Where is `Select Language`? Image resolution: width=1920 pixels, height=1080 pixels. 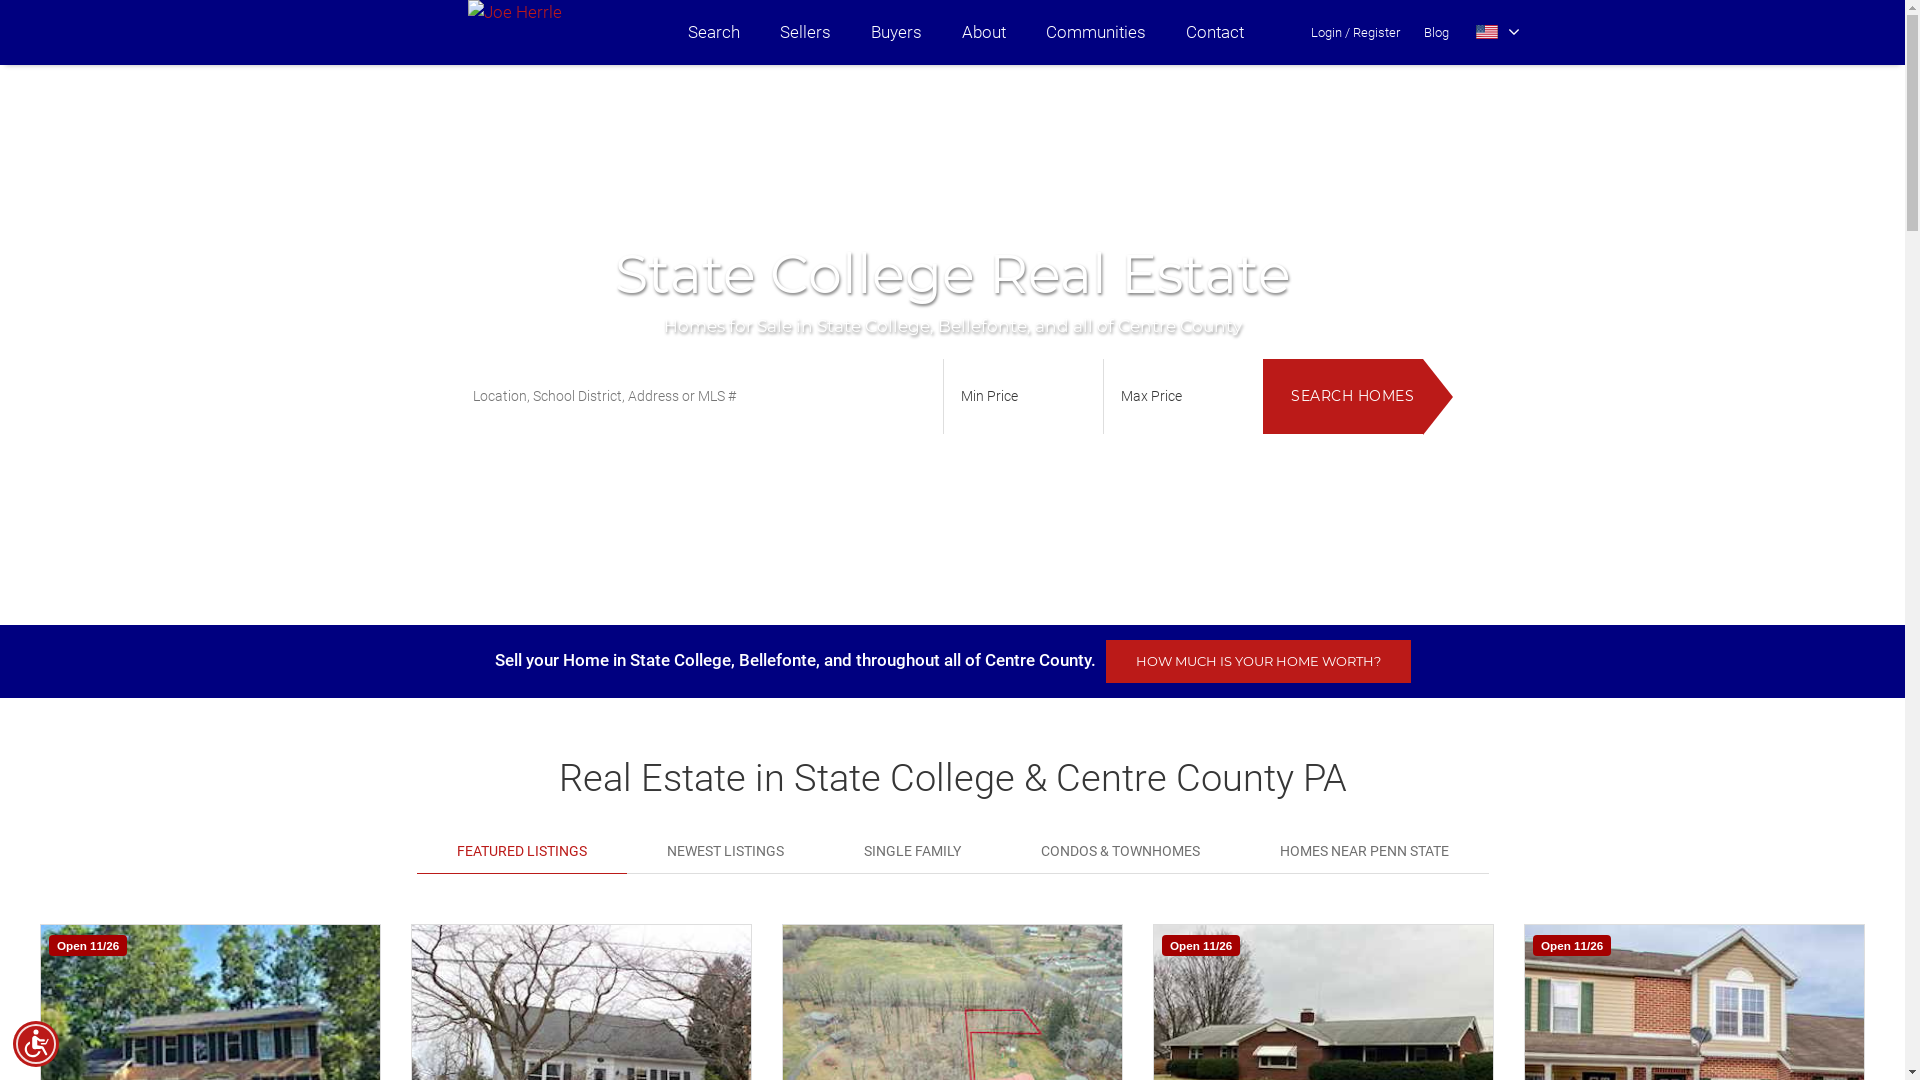
Select Language is located at coordinates (1498, 32).